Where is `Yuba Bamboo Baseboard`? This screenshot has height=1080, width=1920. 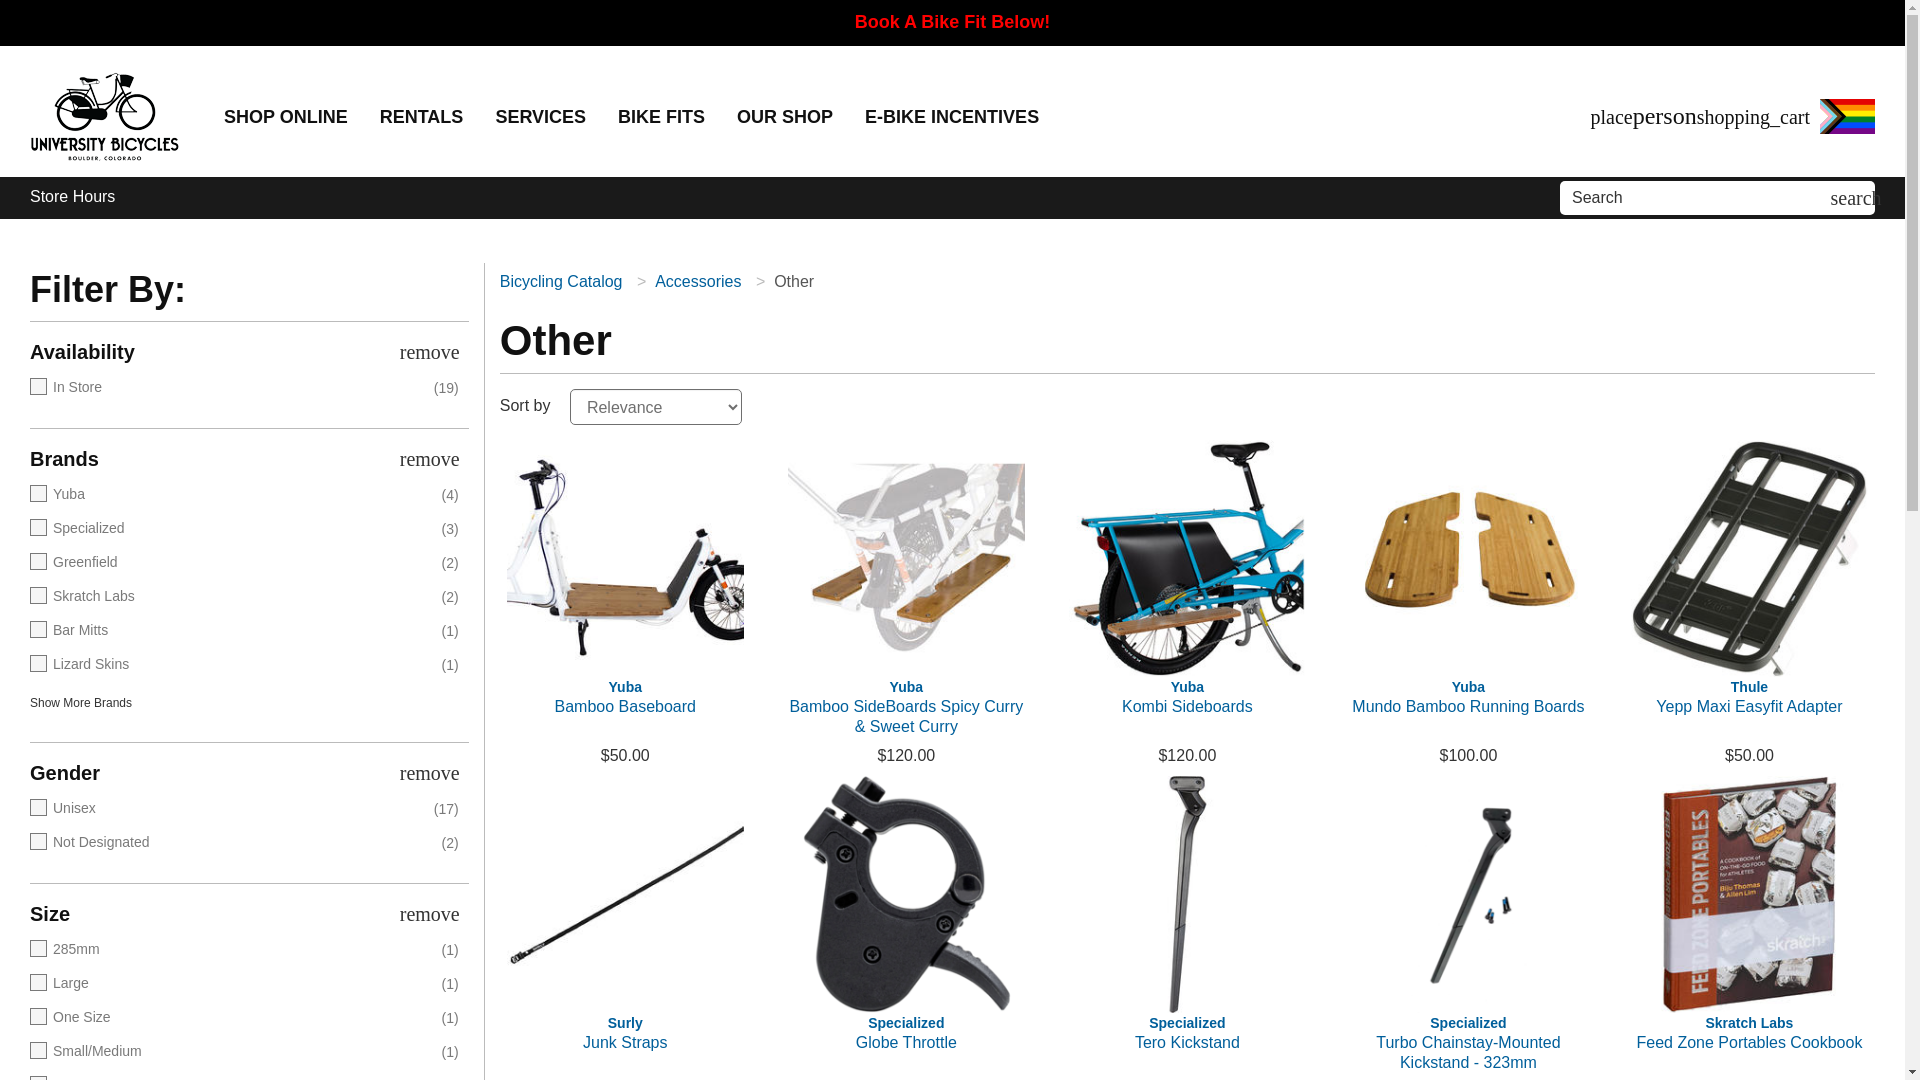
Yuba Bamboo Baseboard is located at coordinates (625, 706).